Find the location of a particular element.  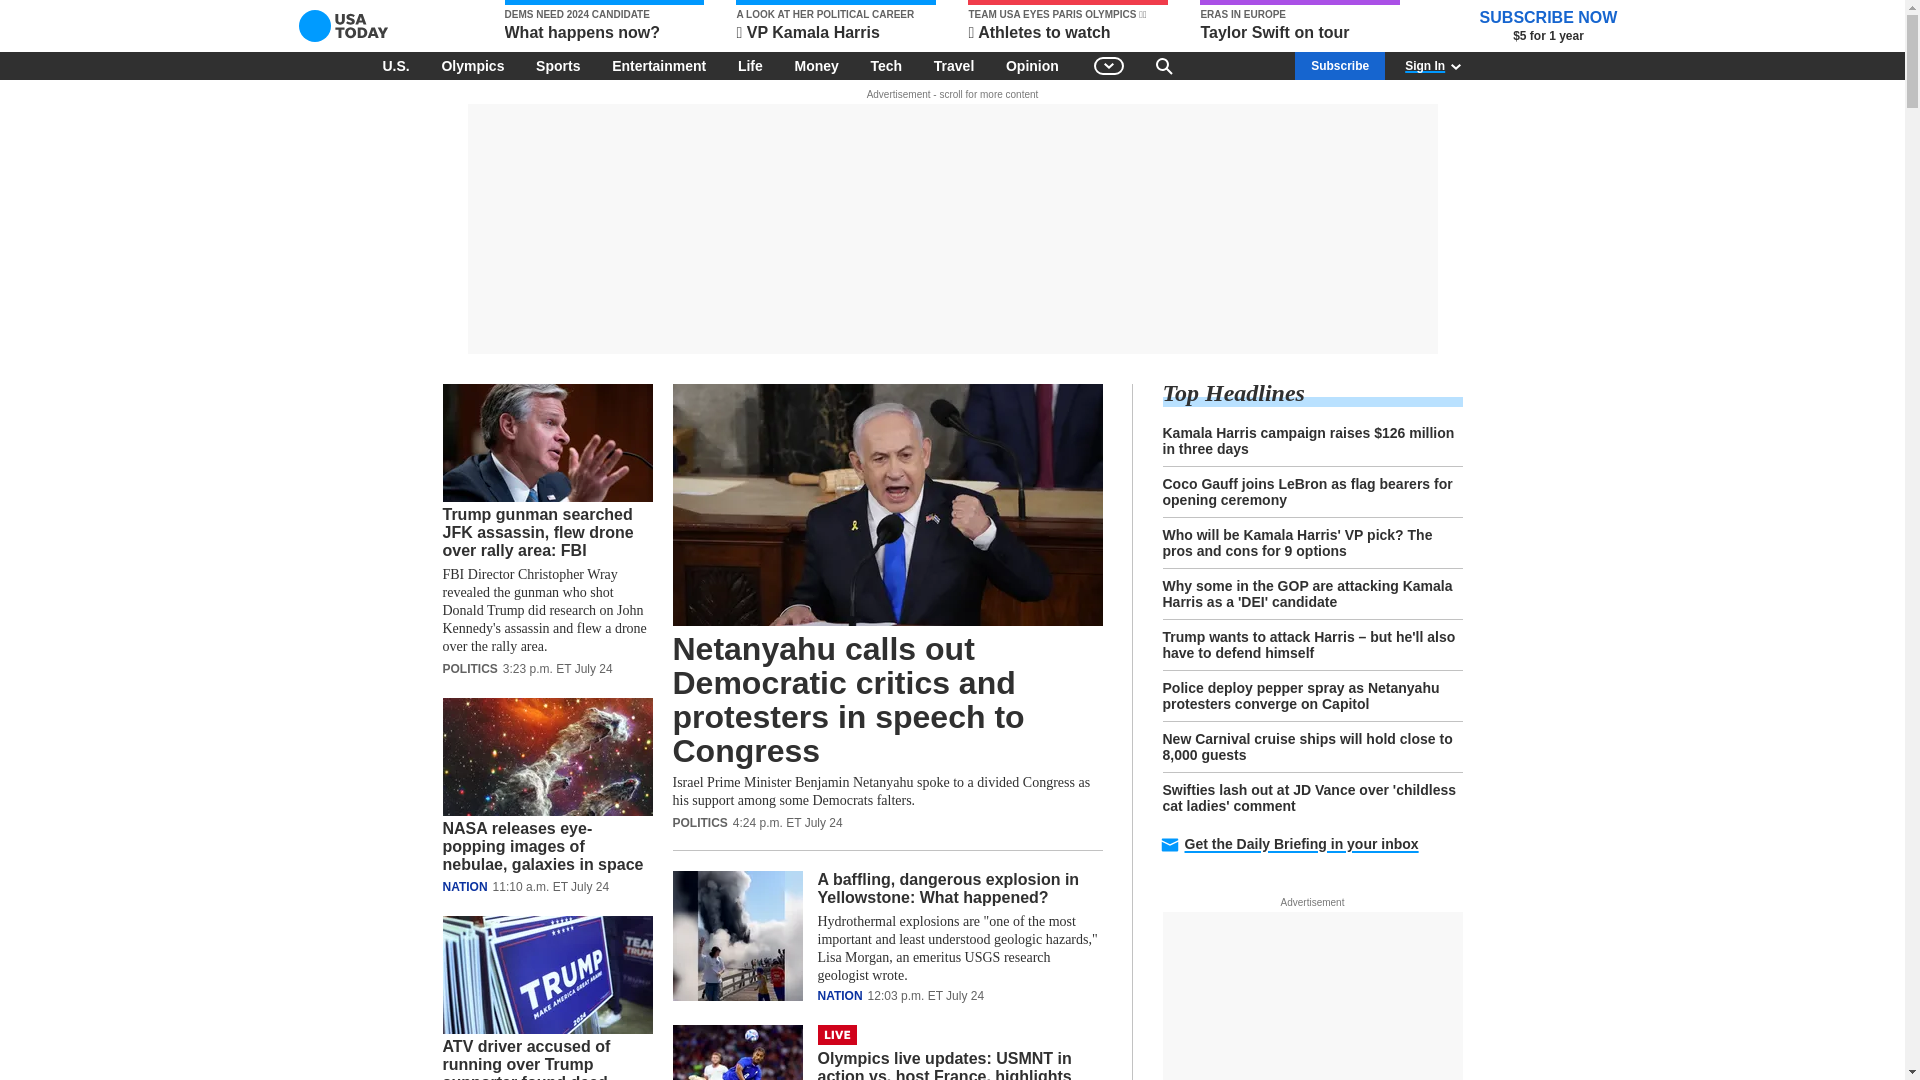

U.S. is located at coordinates (395, 65).